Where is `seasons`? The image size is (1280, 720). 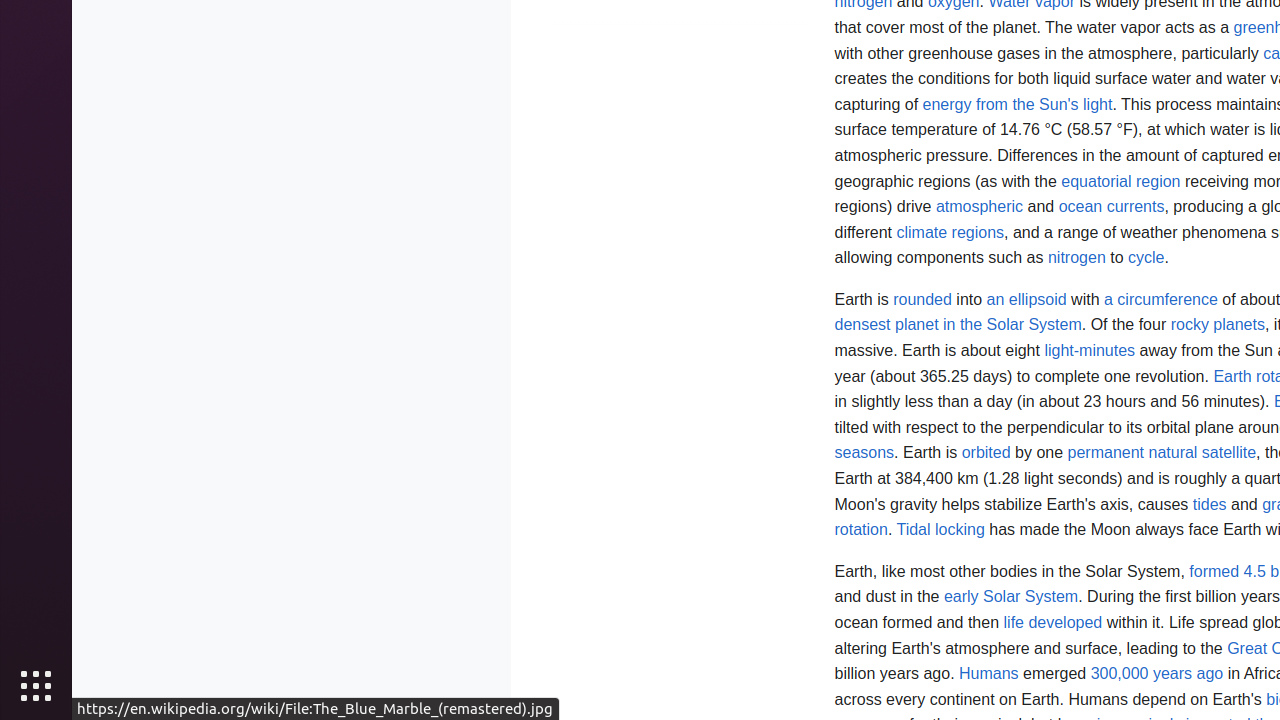
seasons is located at coordinates (864, 453).